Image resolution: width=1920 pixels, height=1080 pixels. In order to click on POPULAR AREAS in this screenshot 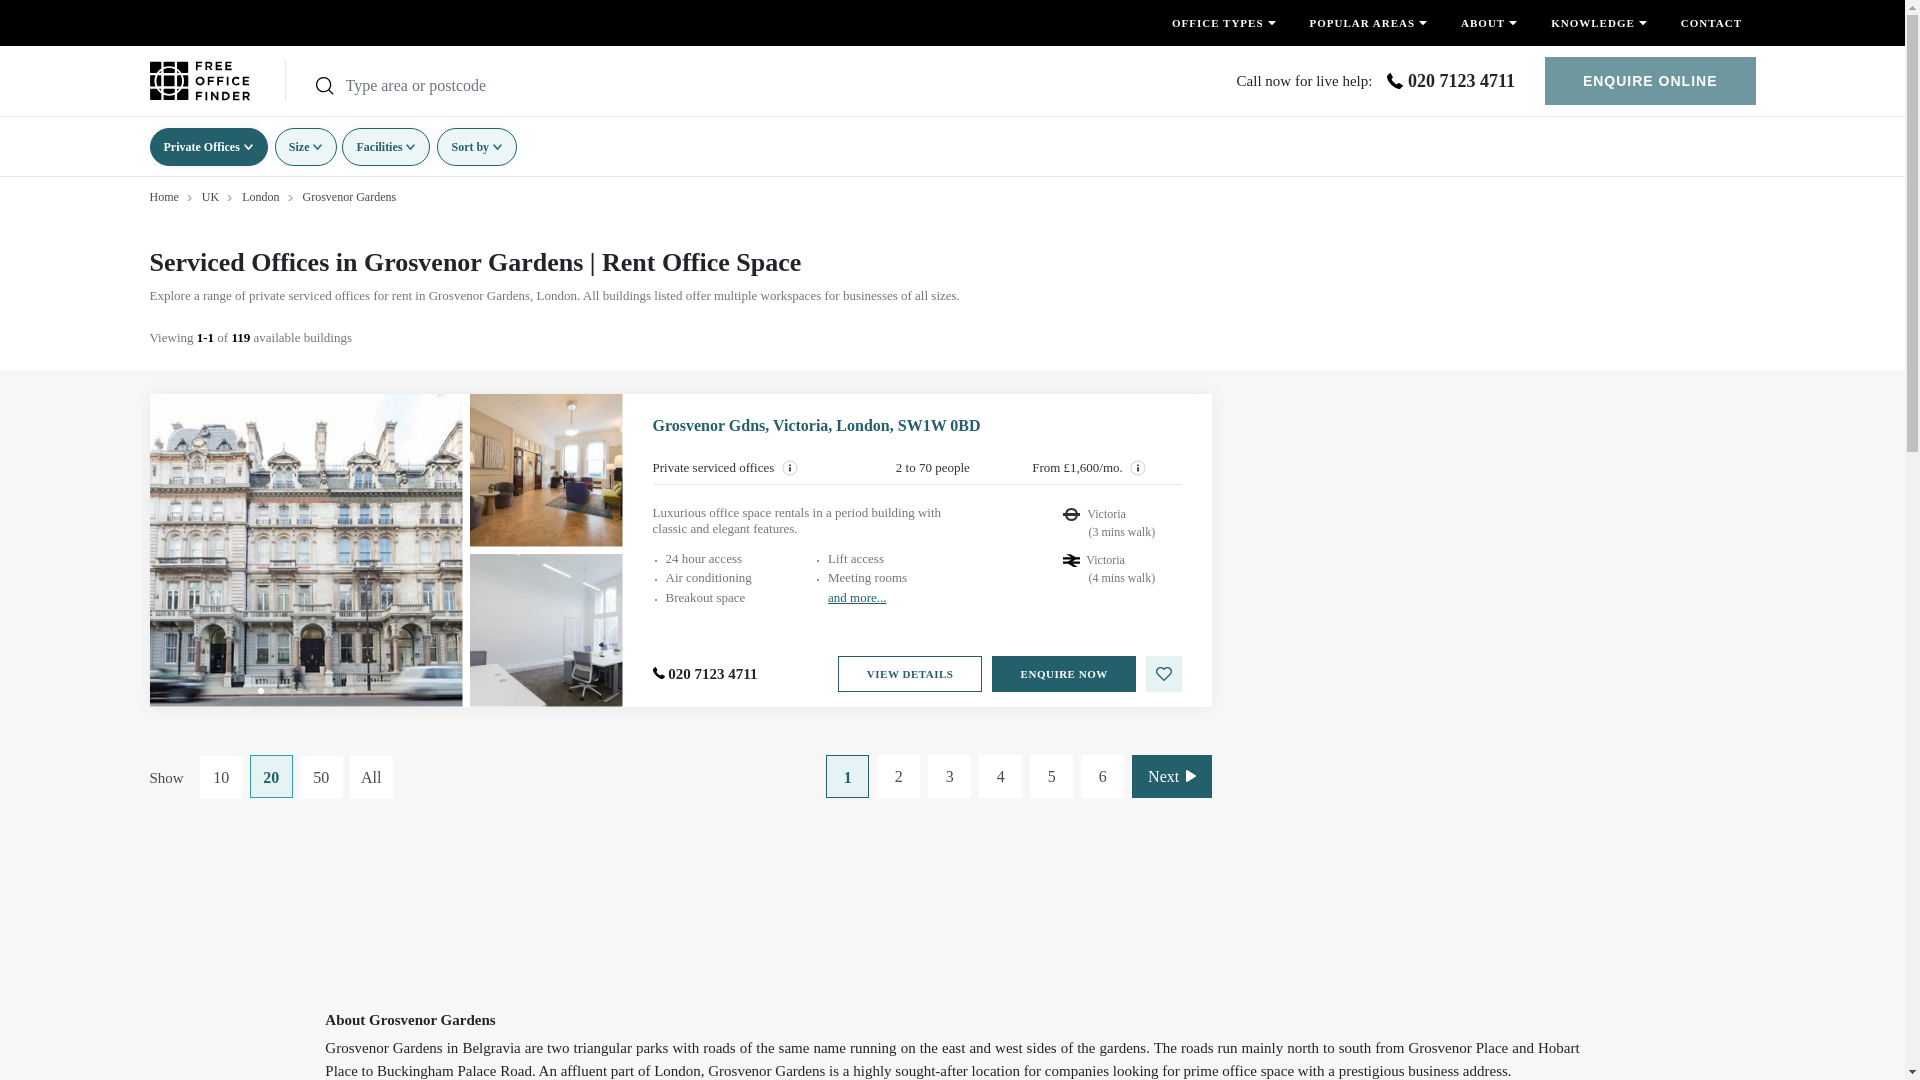, I will do `click(1368, 23)`.